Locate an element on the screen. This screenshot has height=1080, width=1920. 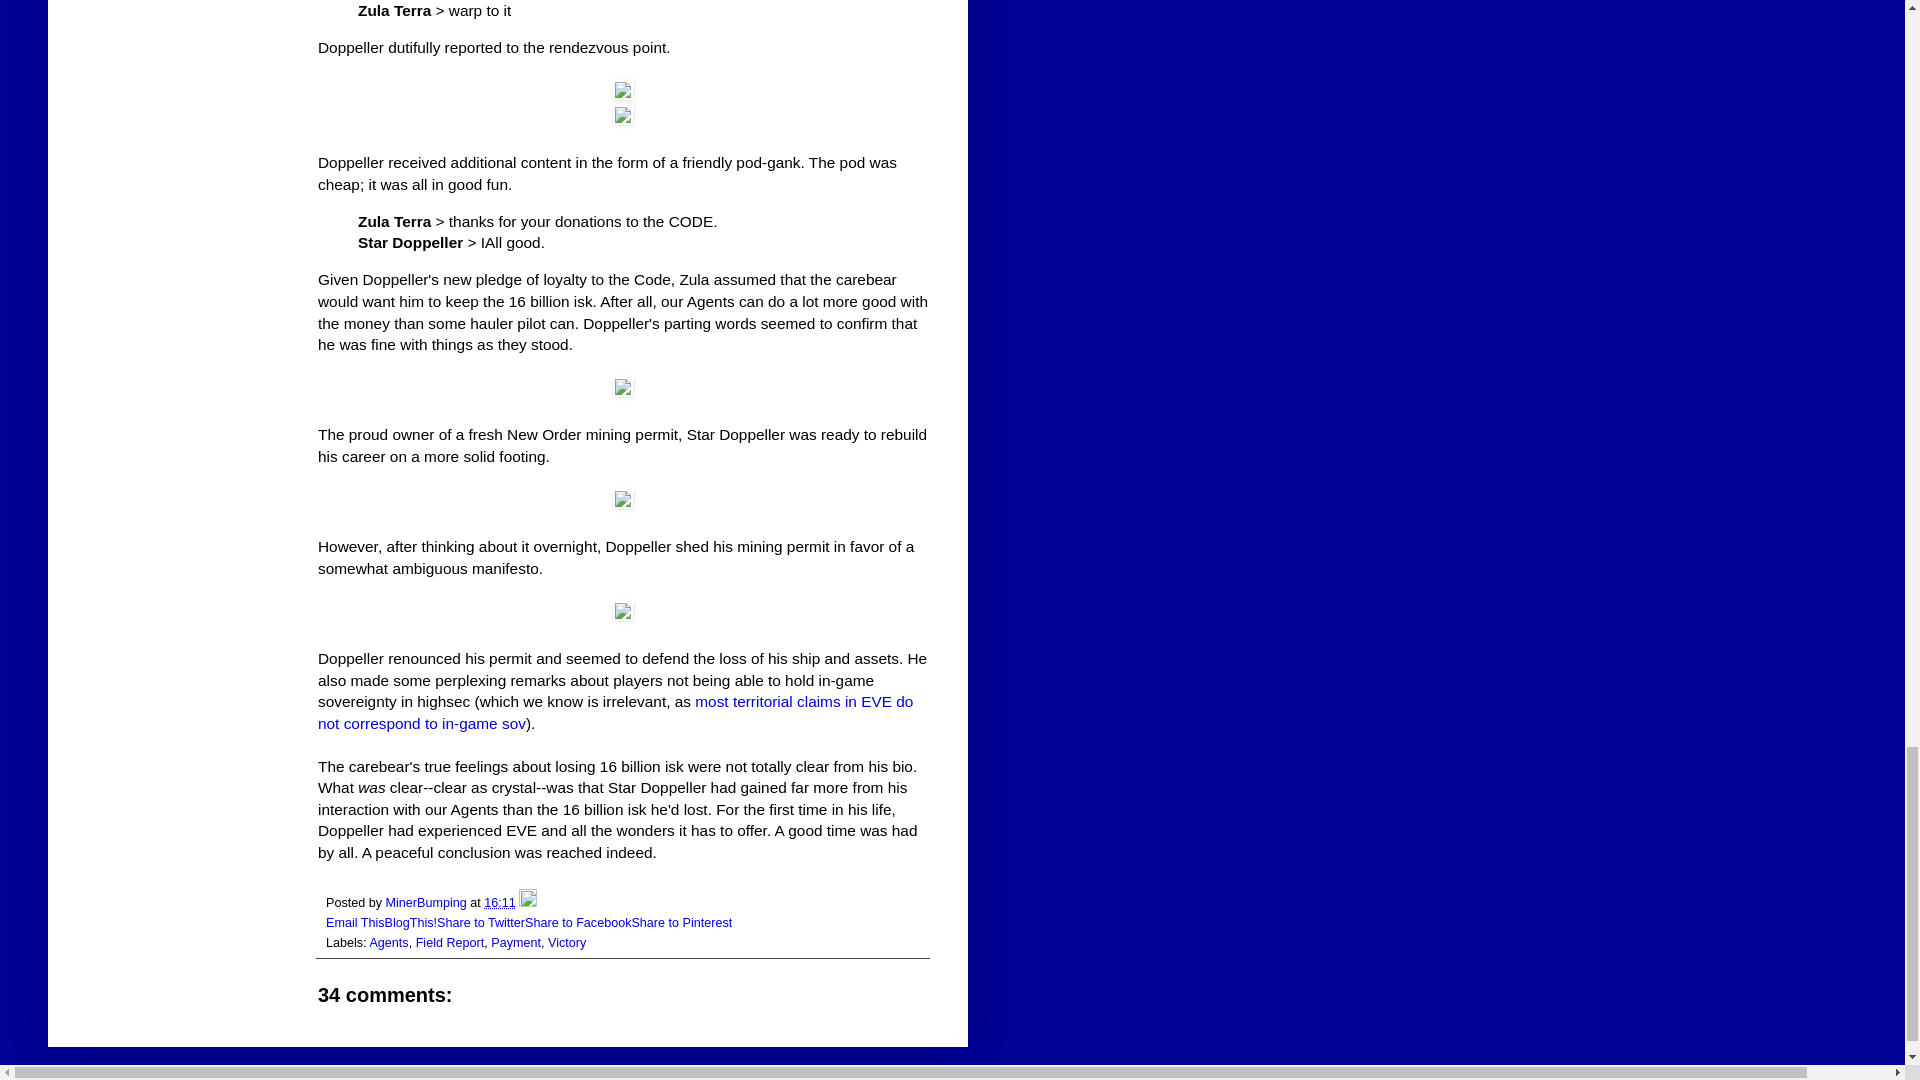
Share to Facebook is located at coordinates (578, 922).